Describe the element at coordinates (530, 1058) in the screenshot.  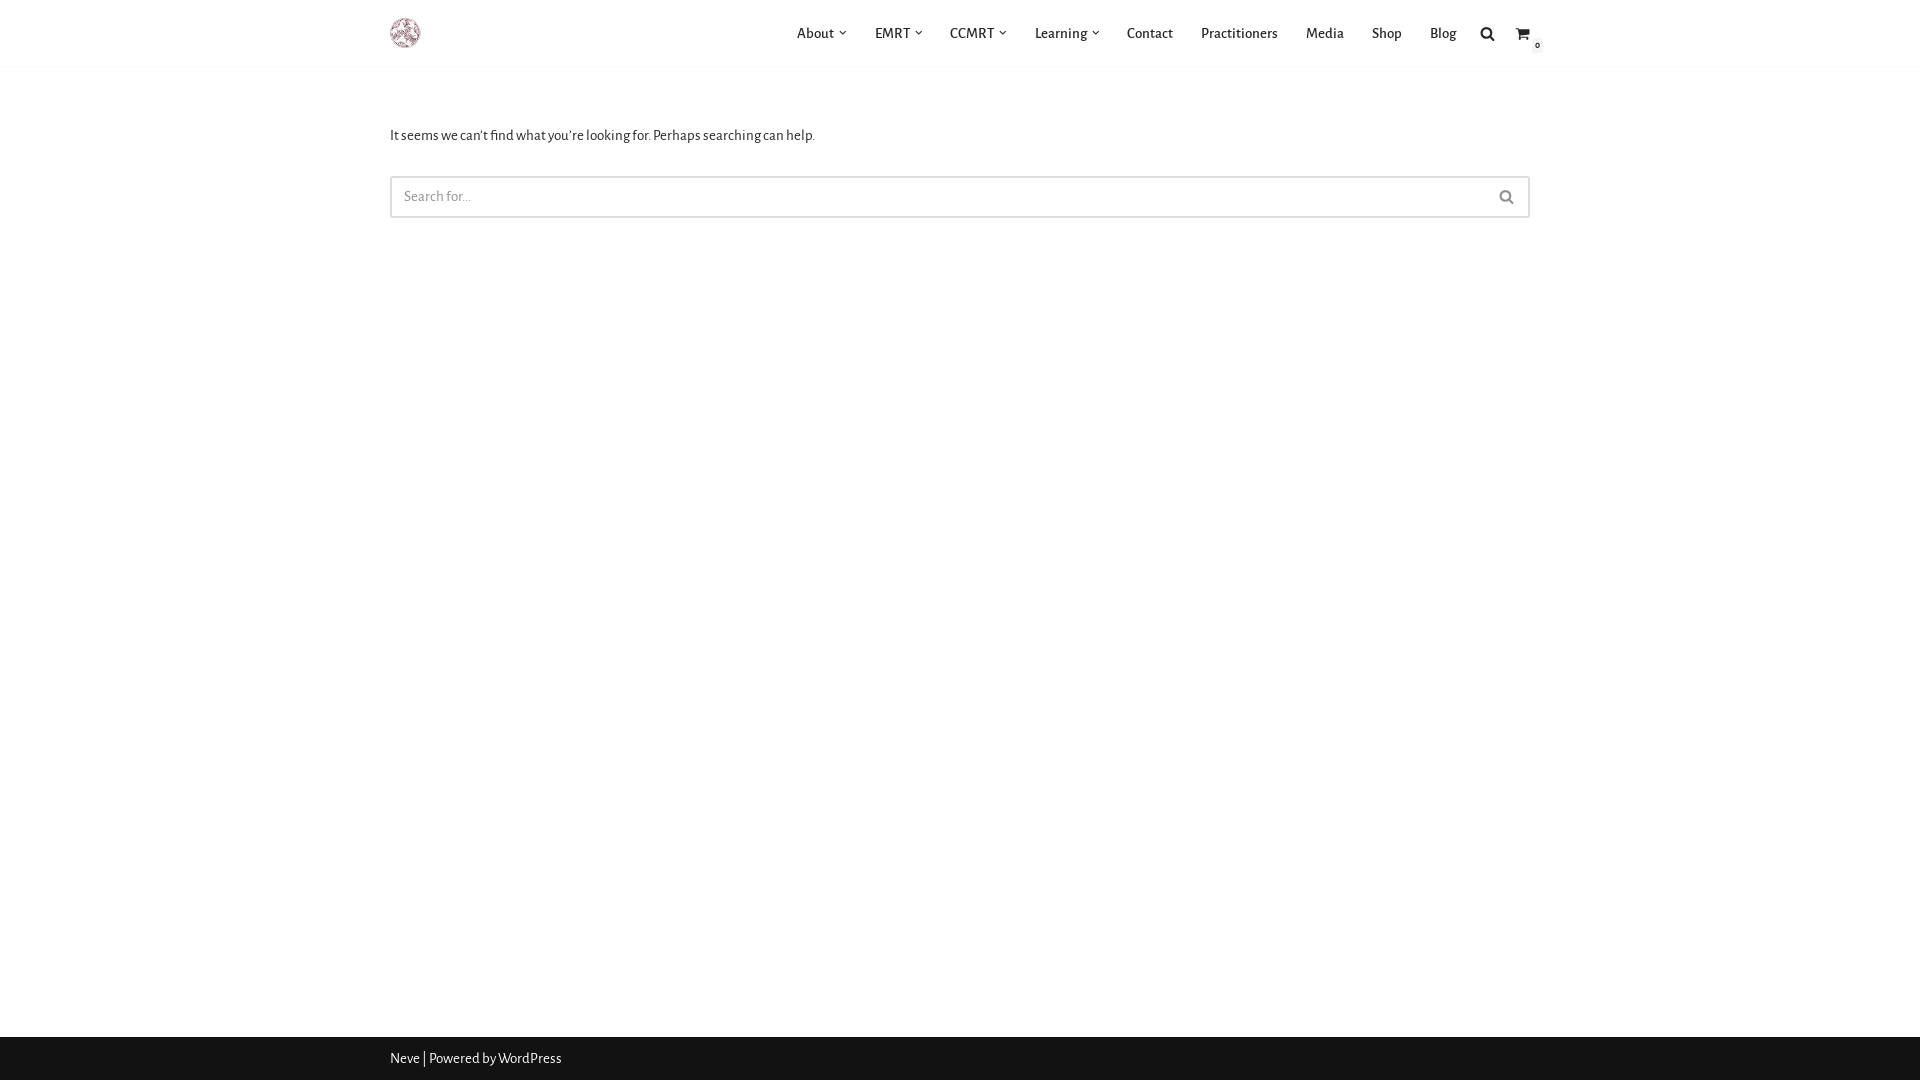
I see `WordPress` at that location.